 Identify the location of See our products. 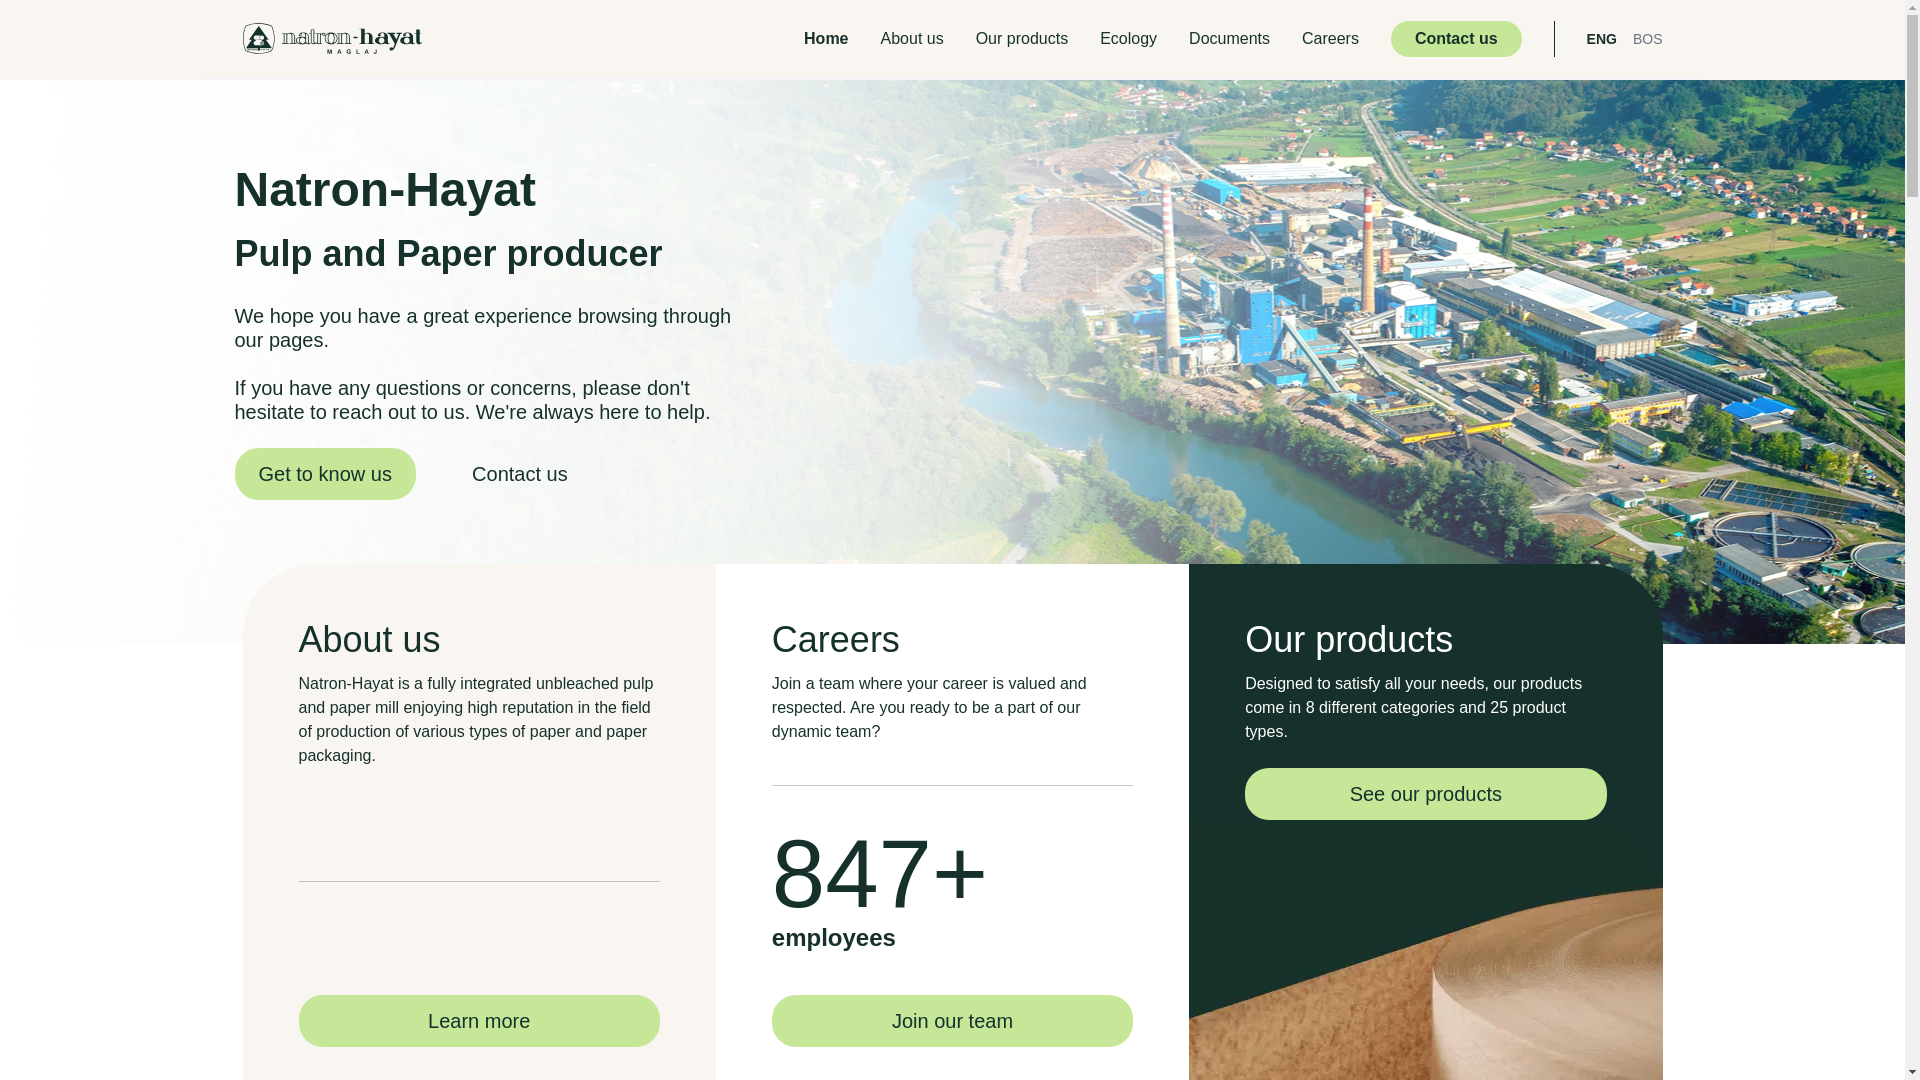
(1426, 794).